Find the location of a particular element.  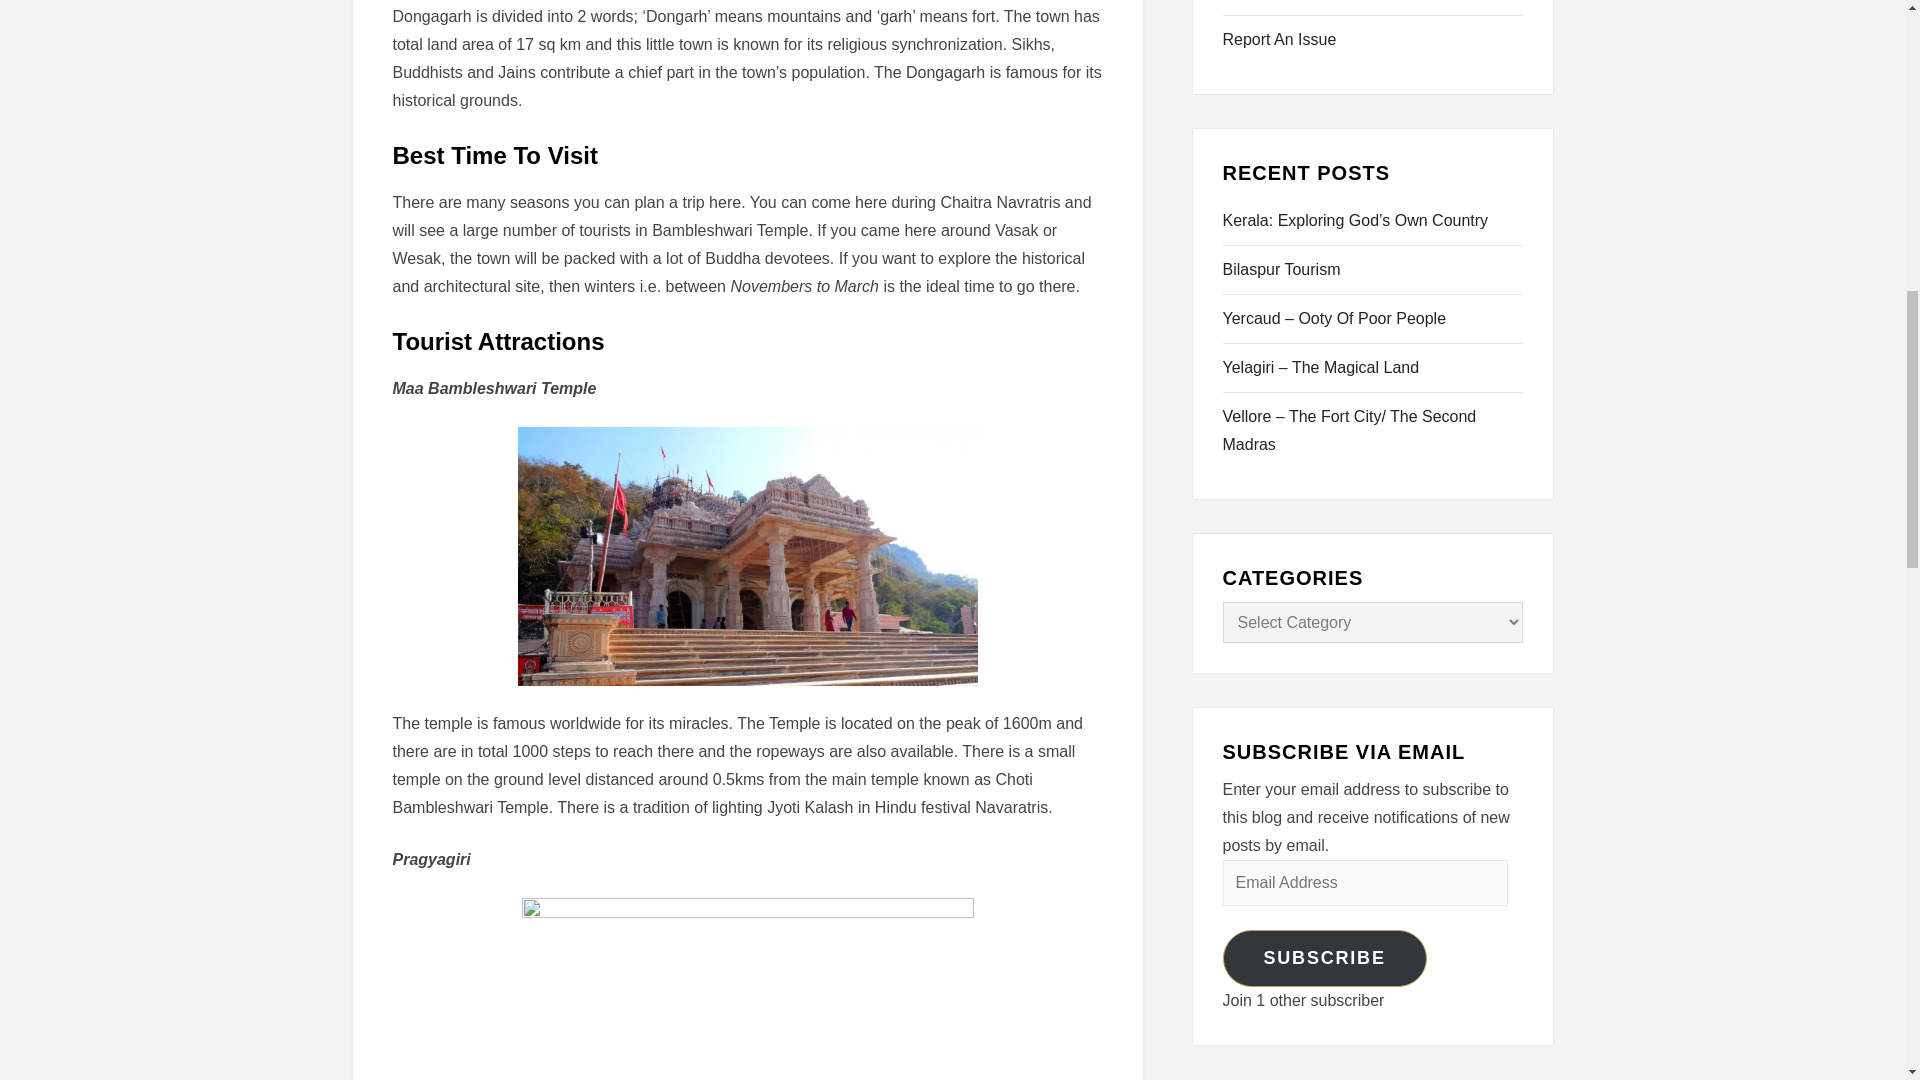

Report An Issue is located at coordinates (1278, 40).